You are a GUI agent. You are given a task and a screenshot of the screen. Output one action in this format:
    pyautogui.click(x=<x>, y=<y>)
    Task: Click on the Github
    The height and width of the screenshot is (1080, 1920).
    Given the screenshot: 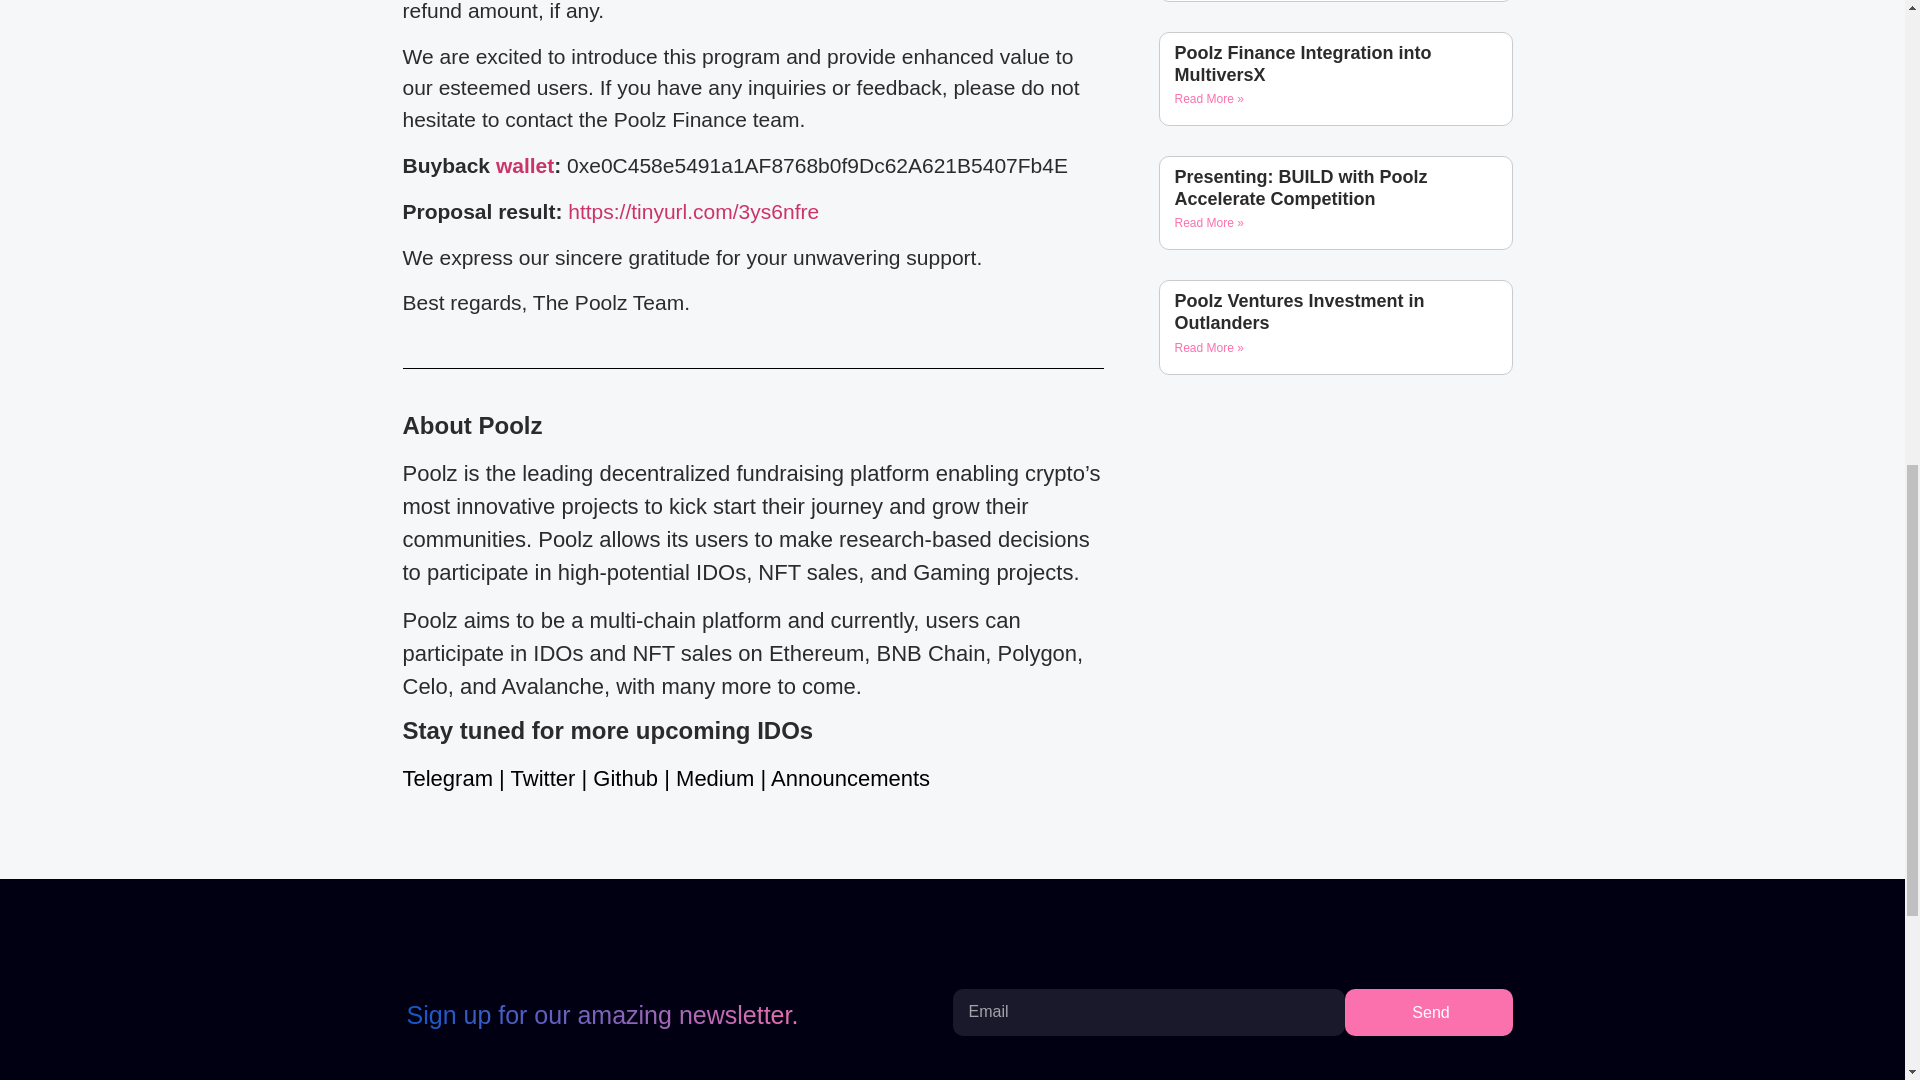 What is the action you would take?
    pyautogui.click(x=626, y=778)
    